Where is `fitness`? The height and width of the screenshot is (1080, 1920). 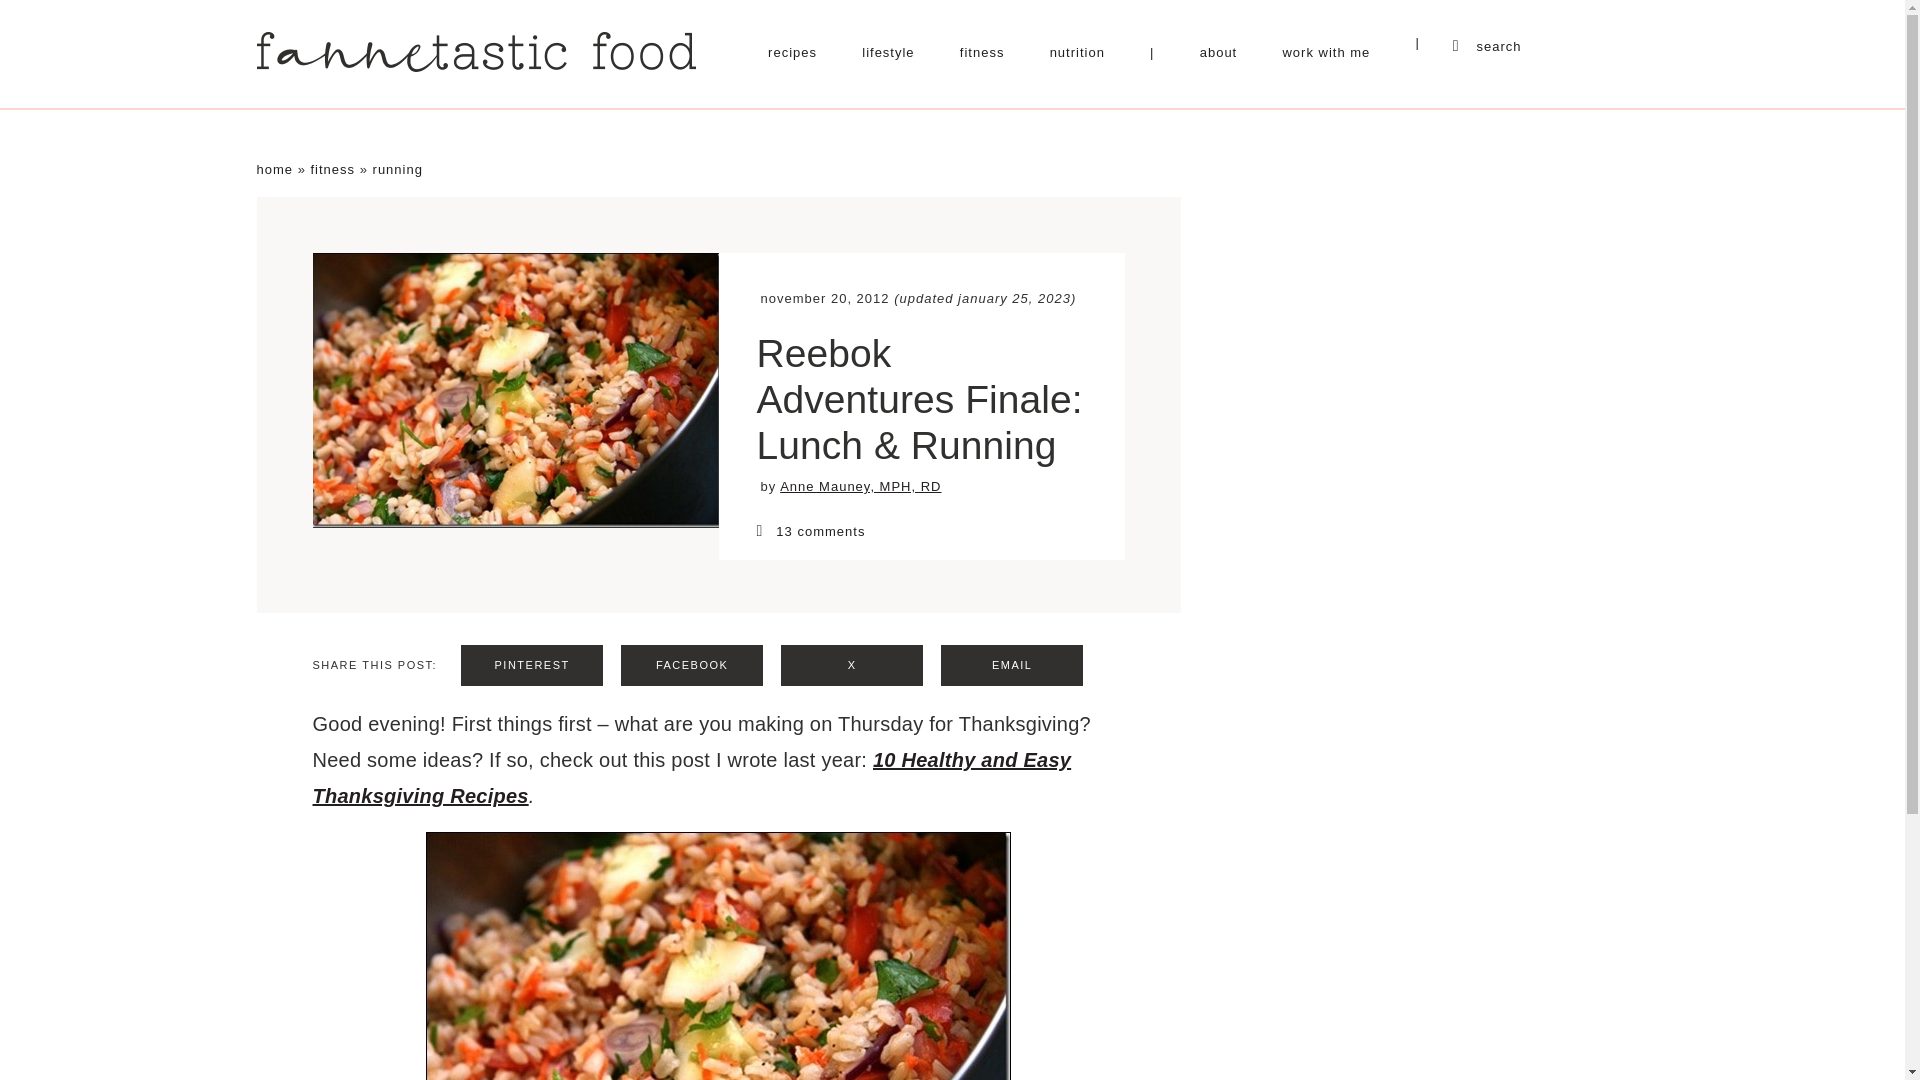
fitness is located at coordinates (982, 52).